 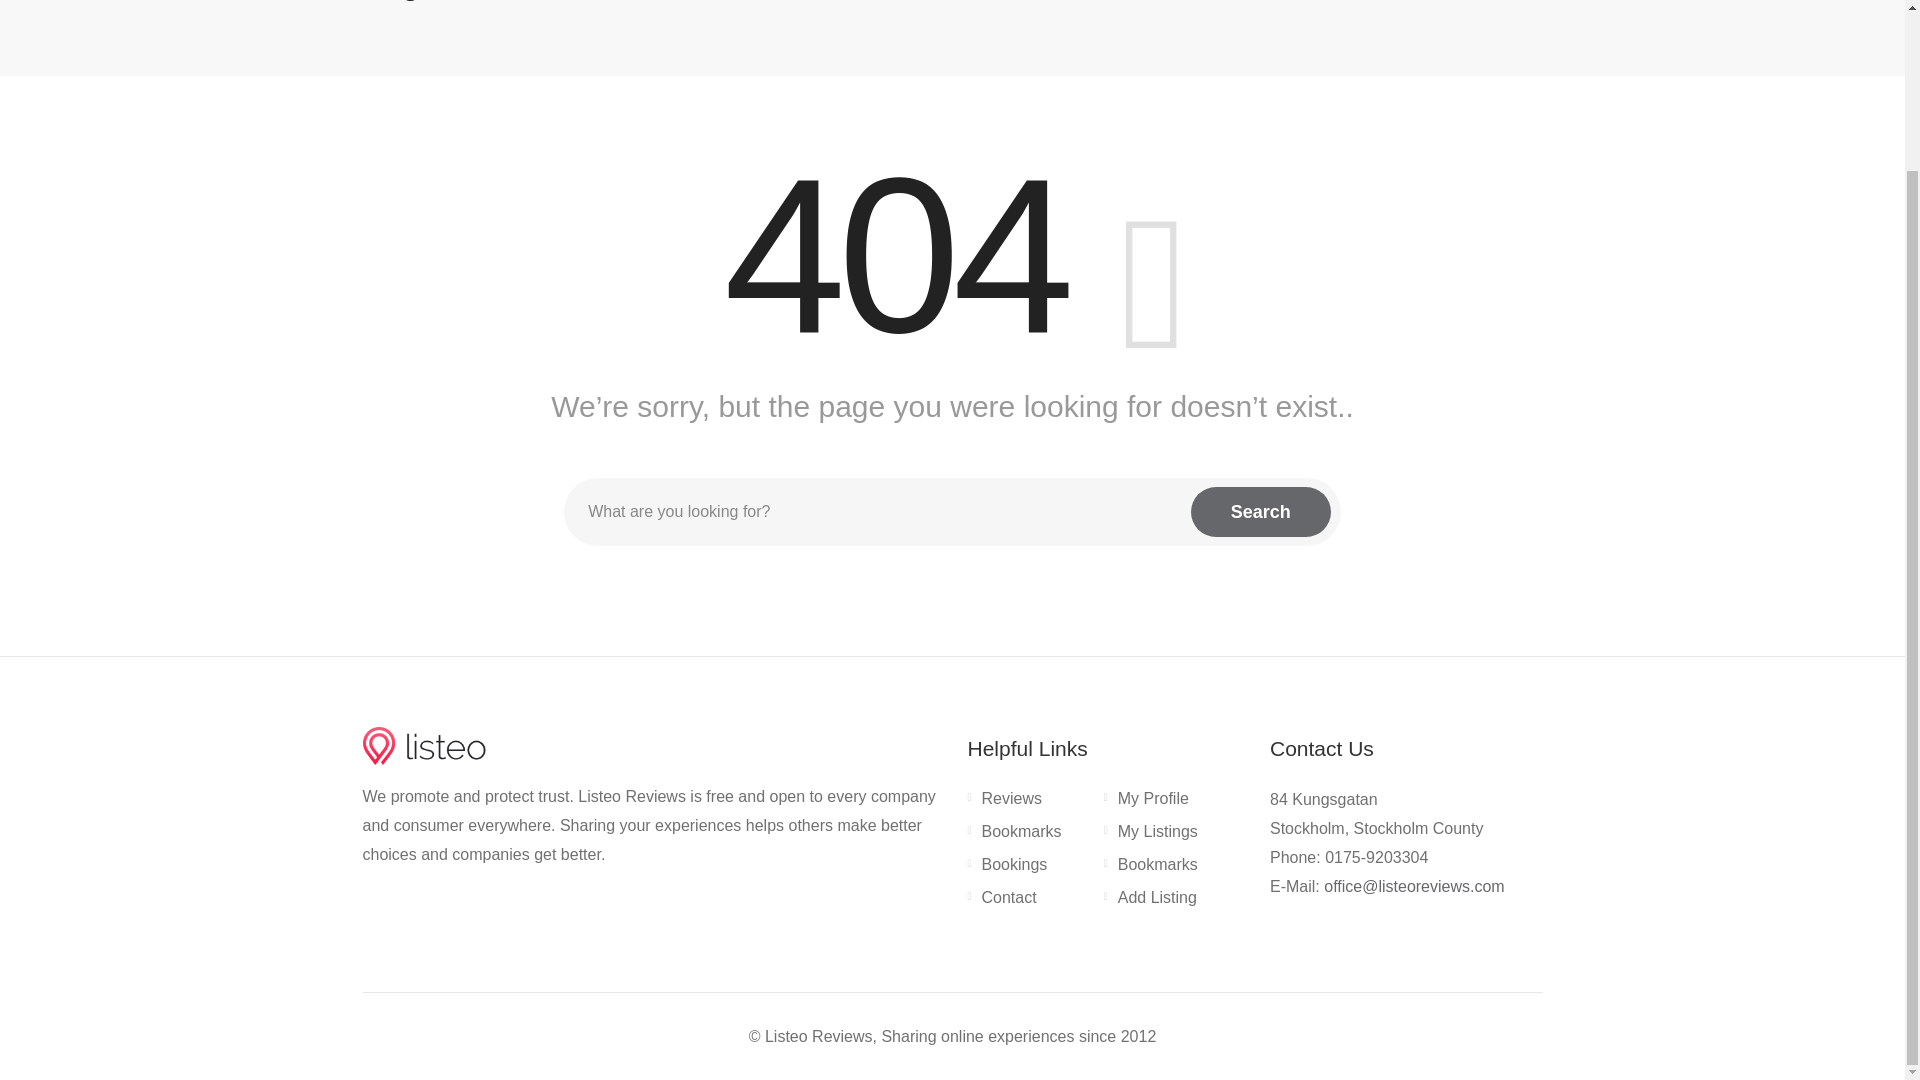 I want to click on Bookmarks, so click(x=1151, y=869).